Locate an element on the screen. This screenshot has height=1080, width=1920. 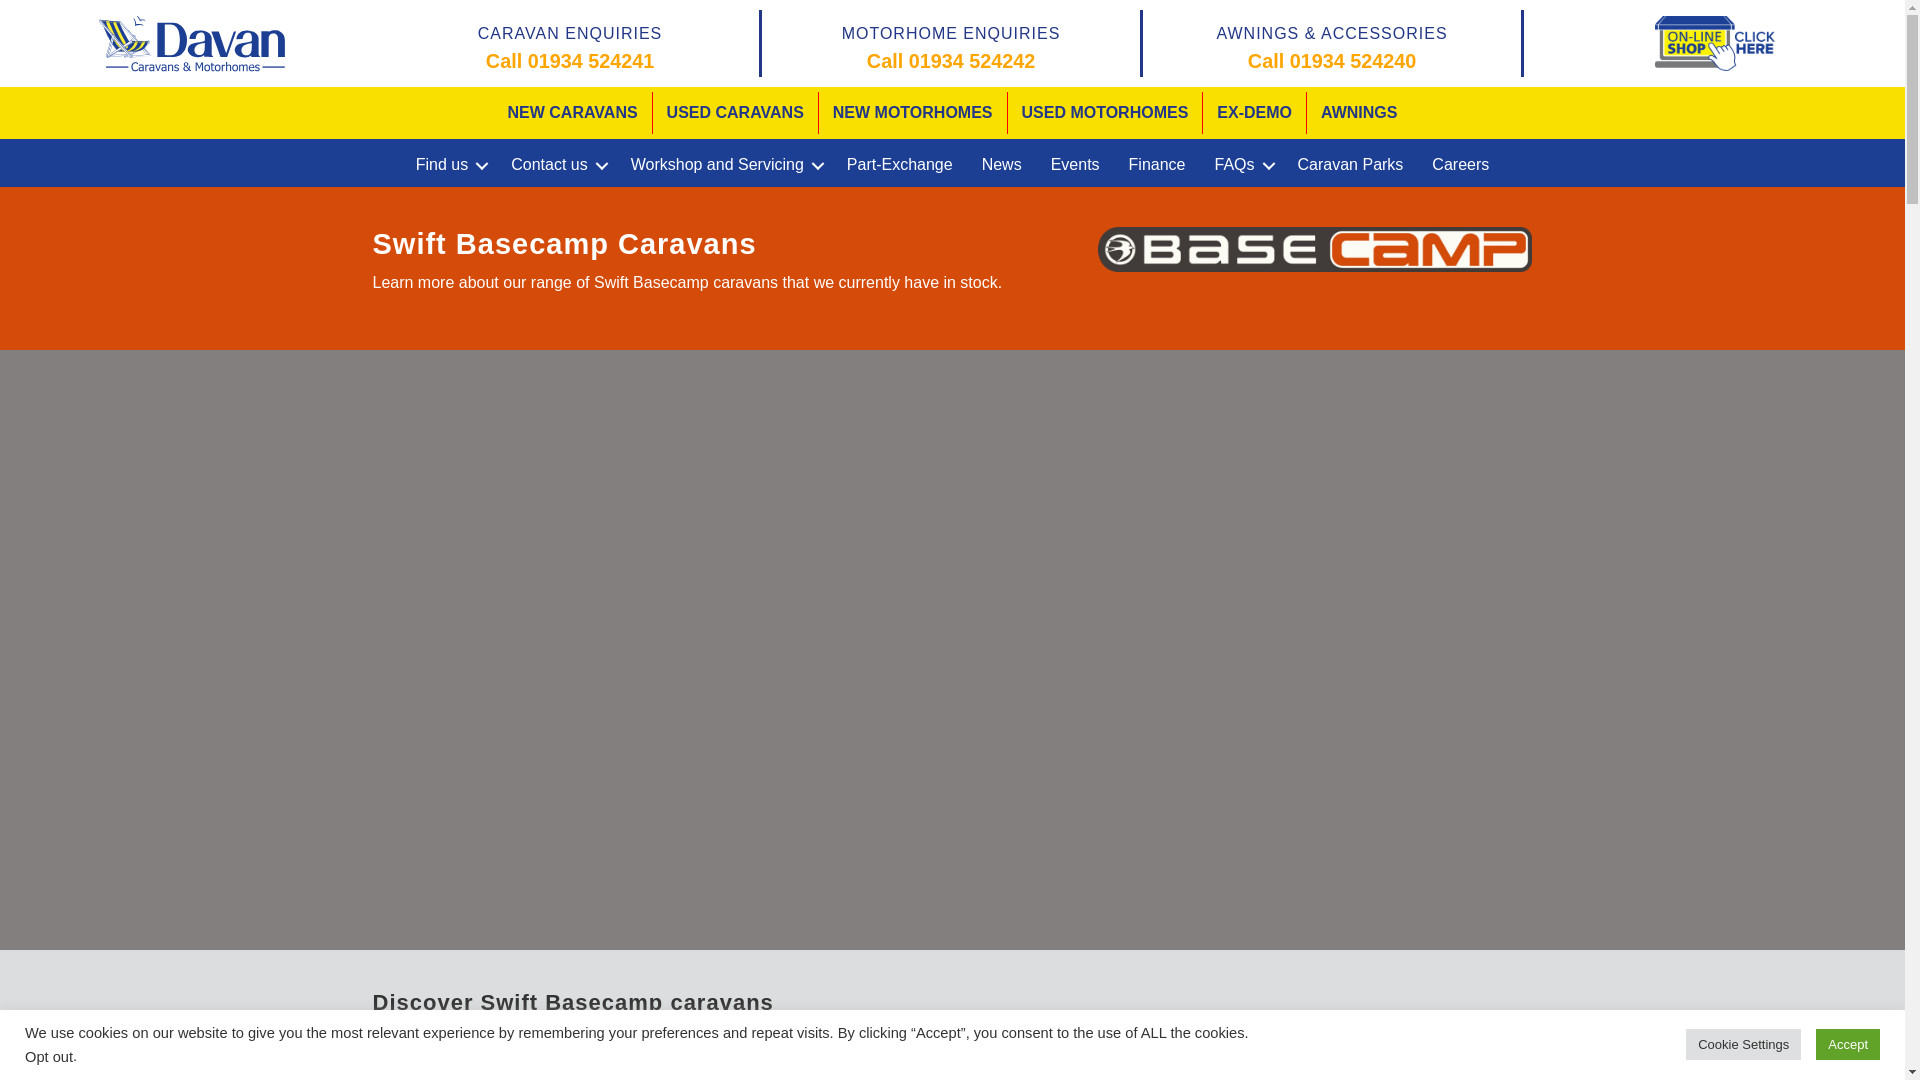
NEW CARAVANS is located at coordinates (572, 112).